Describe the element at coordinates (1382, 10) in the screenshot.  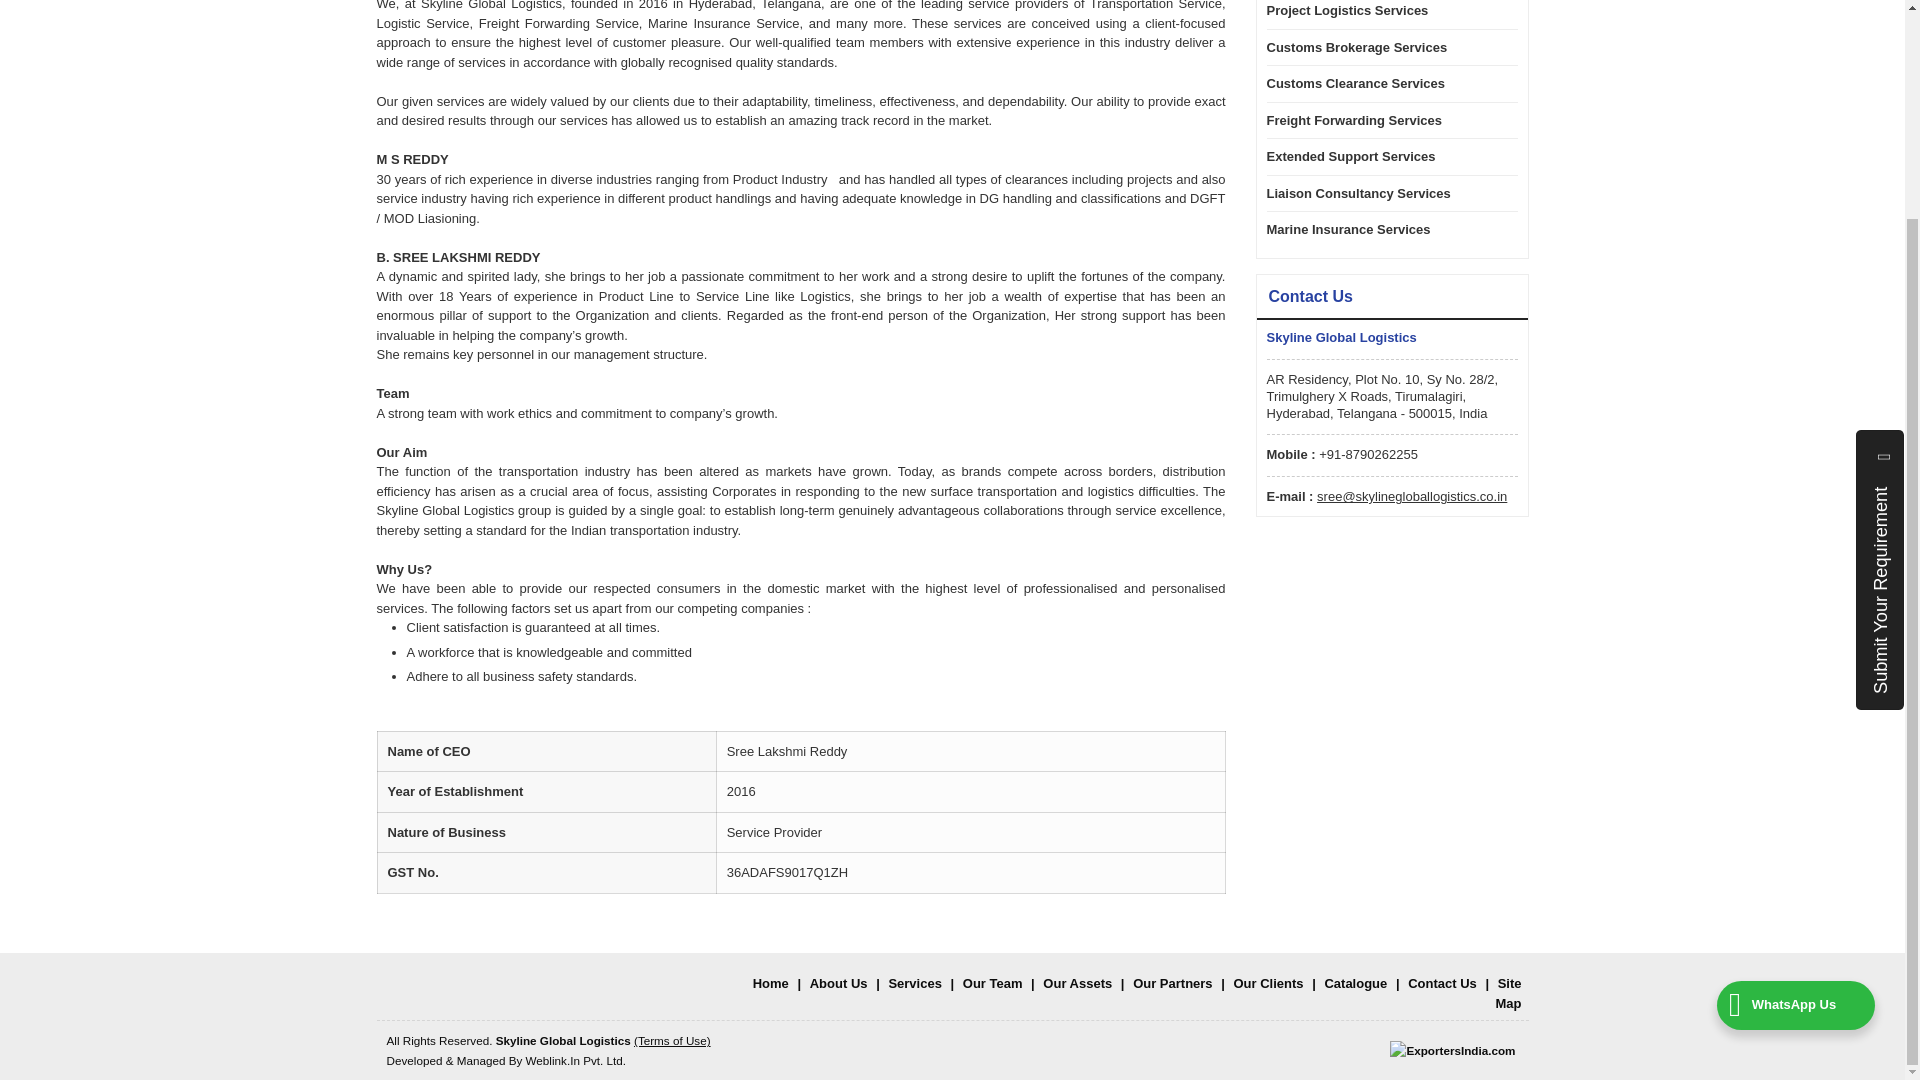
I see `Project Logistics Services` at that location.